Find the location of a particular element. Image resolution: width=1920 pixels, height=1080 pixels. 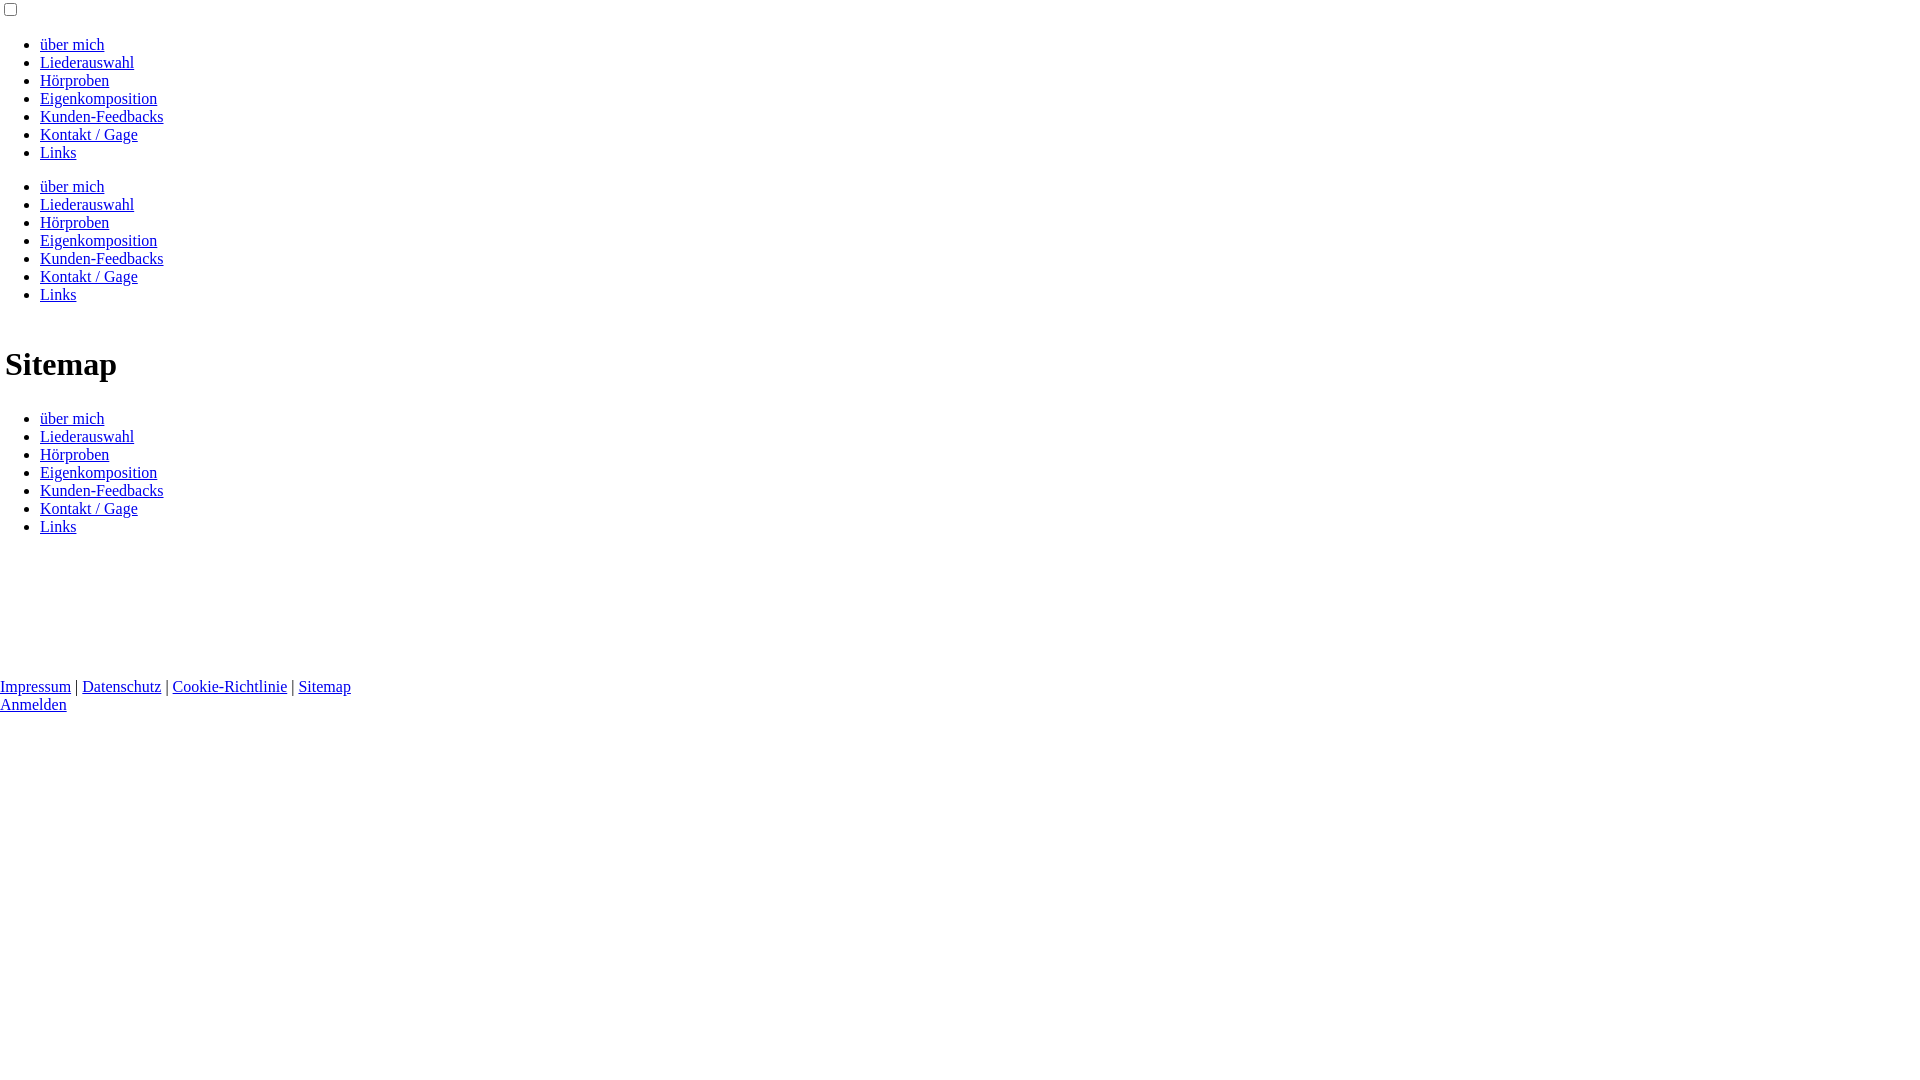

Liederauswahl is located at coordinates (87, 204).